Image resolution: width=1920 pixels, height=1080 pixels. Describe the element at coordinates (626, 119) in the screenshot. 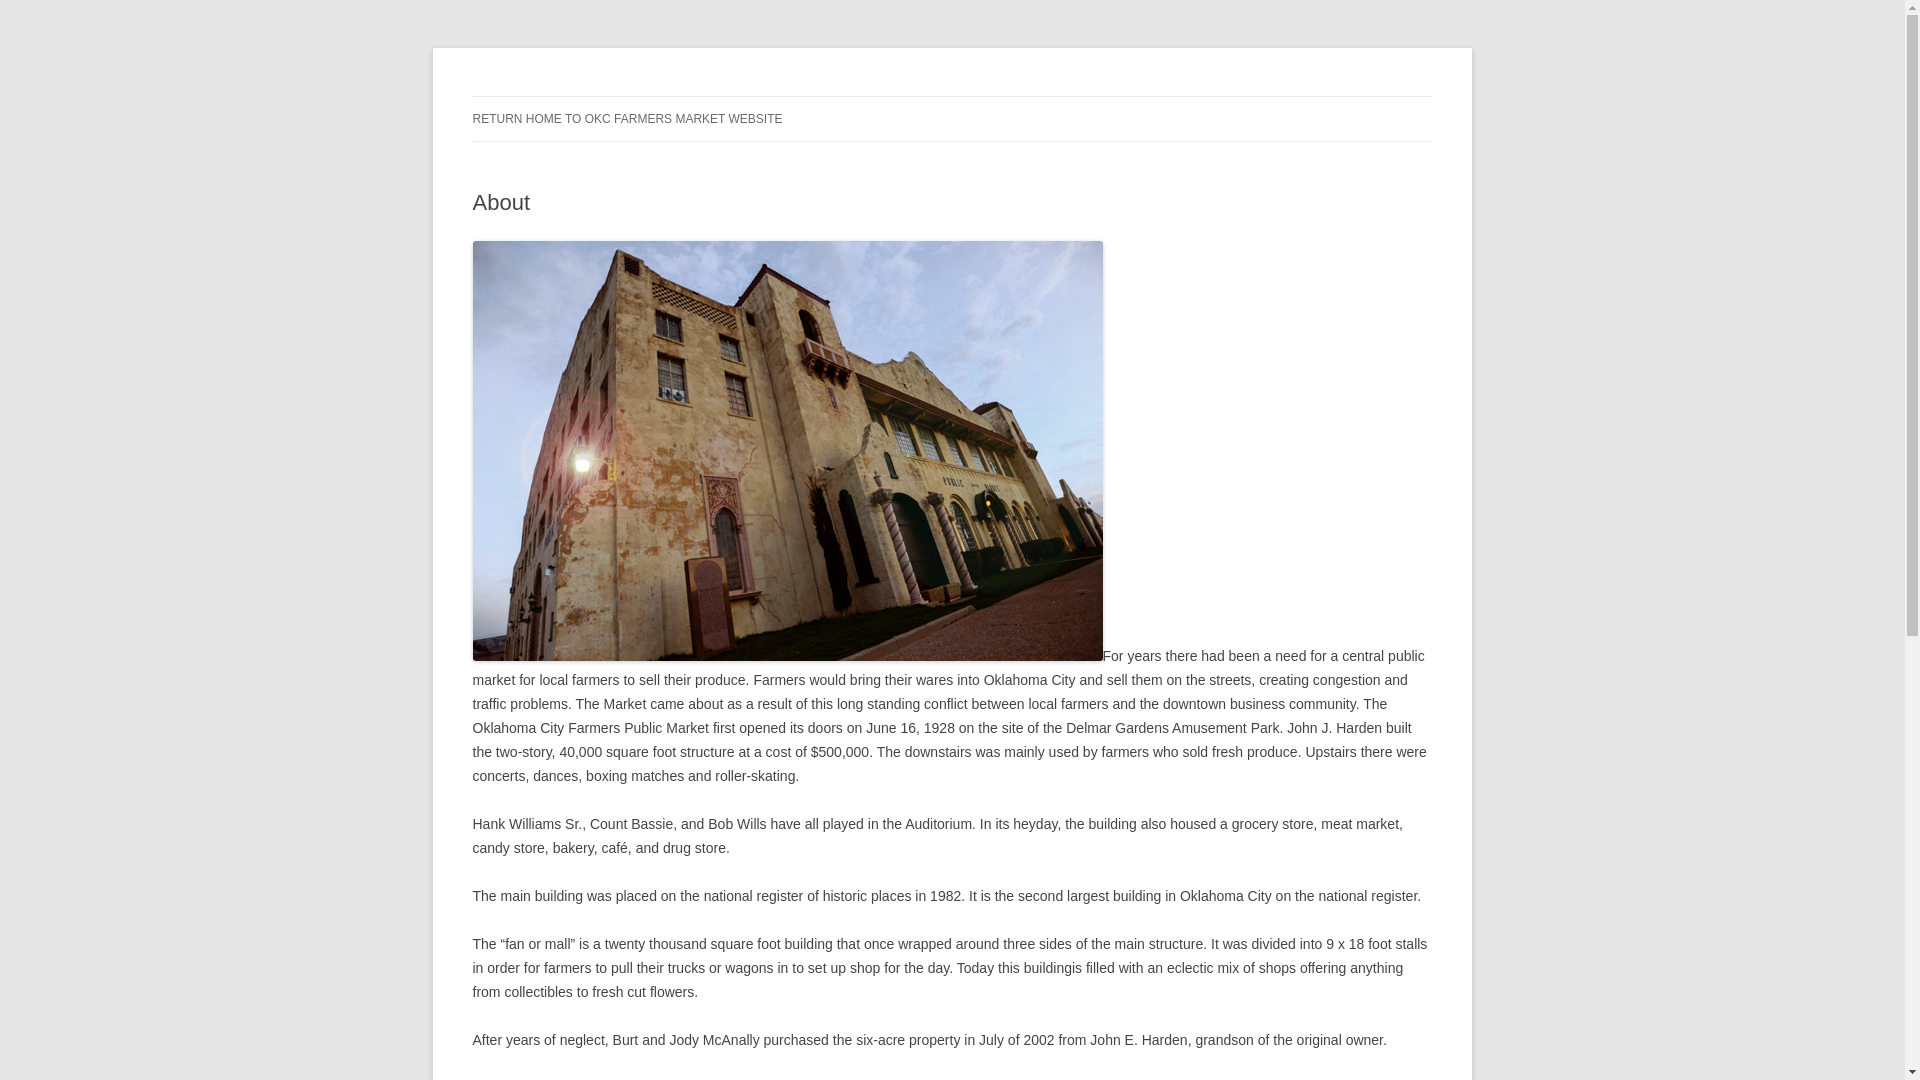

I see `RETURN HOME TO OKC FARMERS MARKET WEBSITE` at that location.